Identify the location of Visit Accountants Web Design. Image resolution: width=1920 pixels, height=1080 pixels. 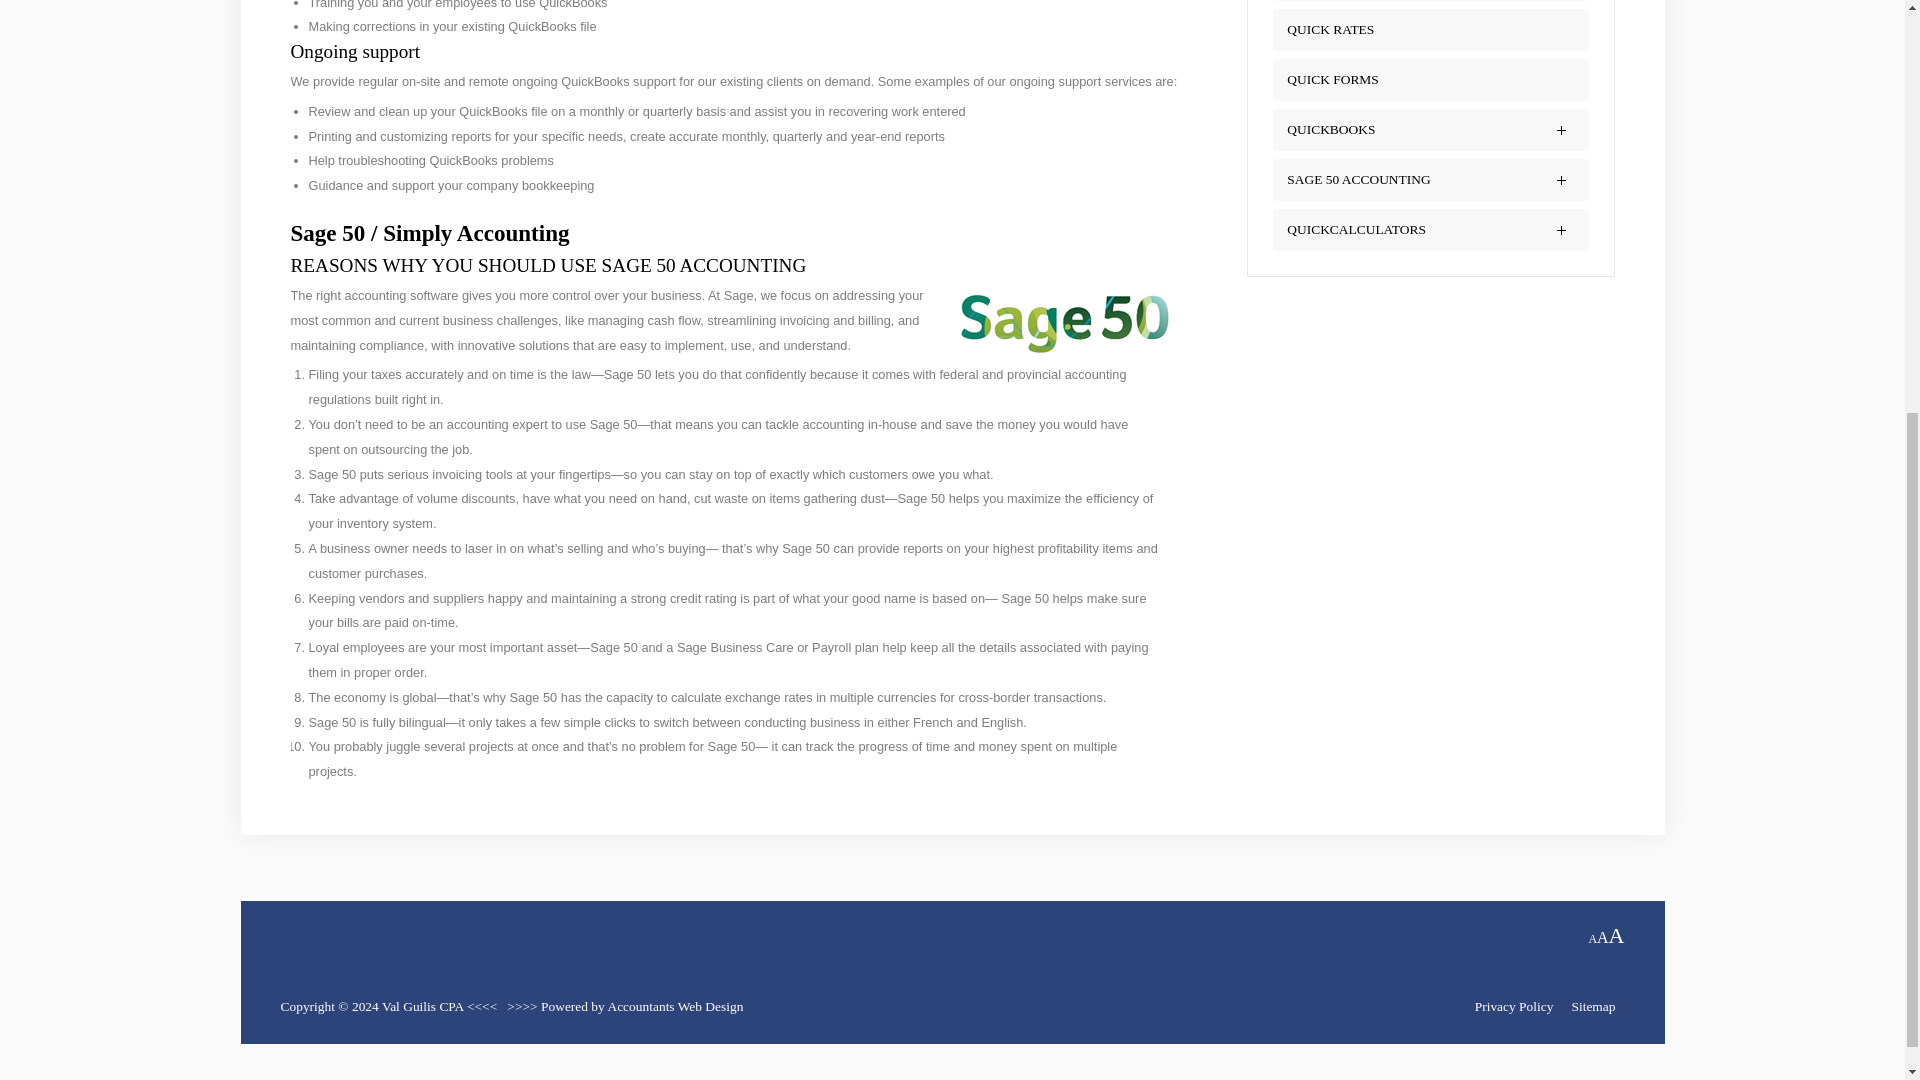
(674, 1006).